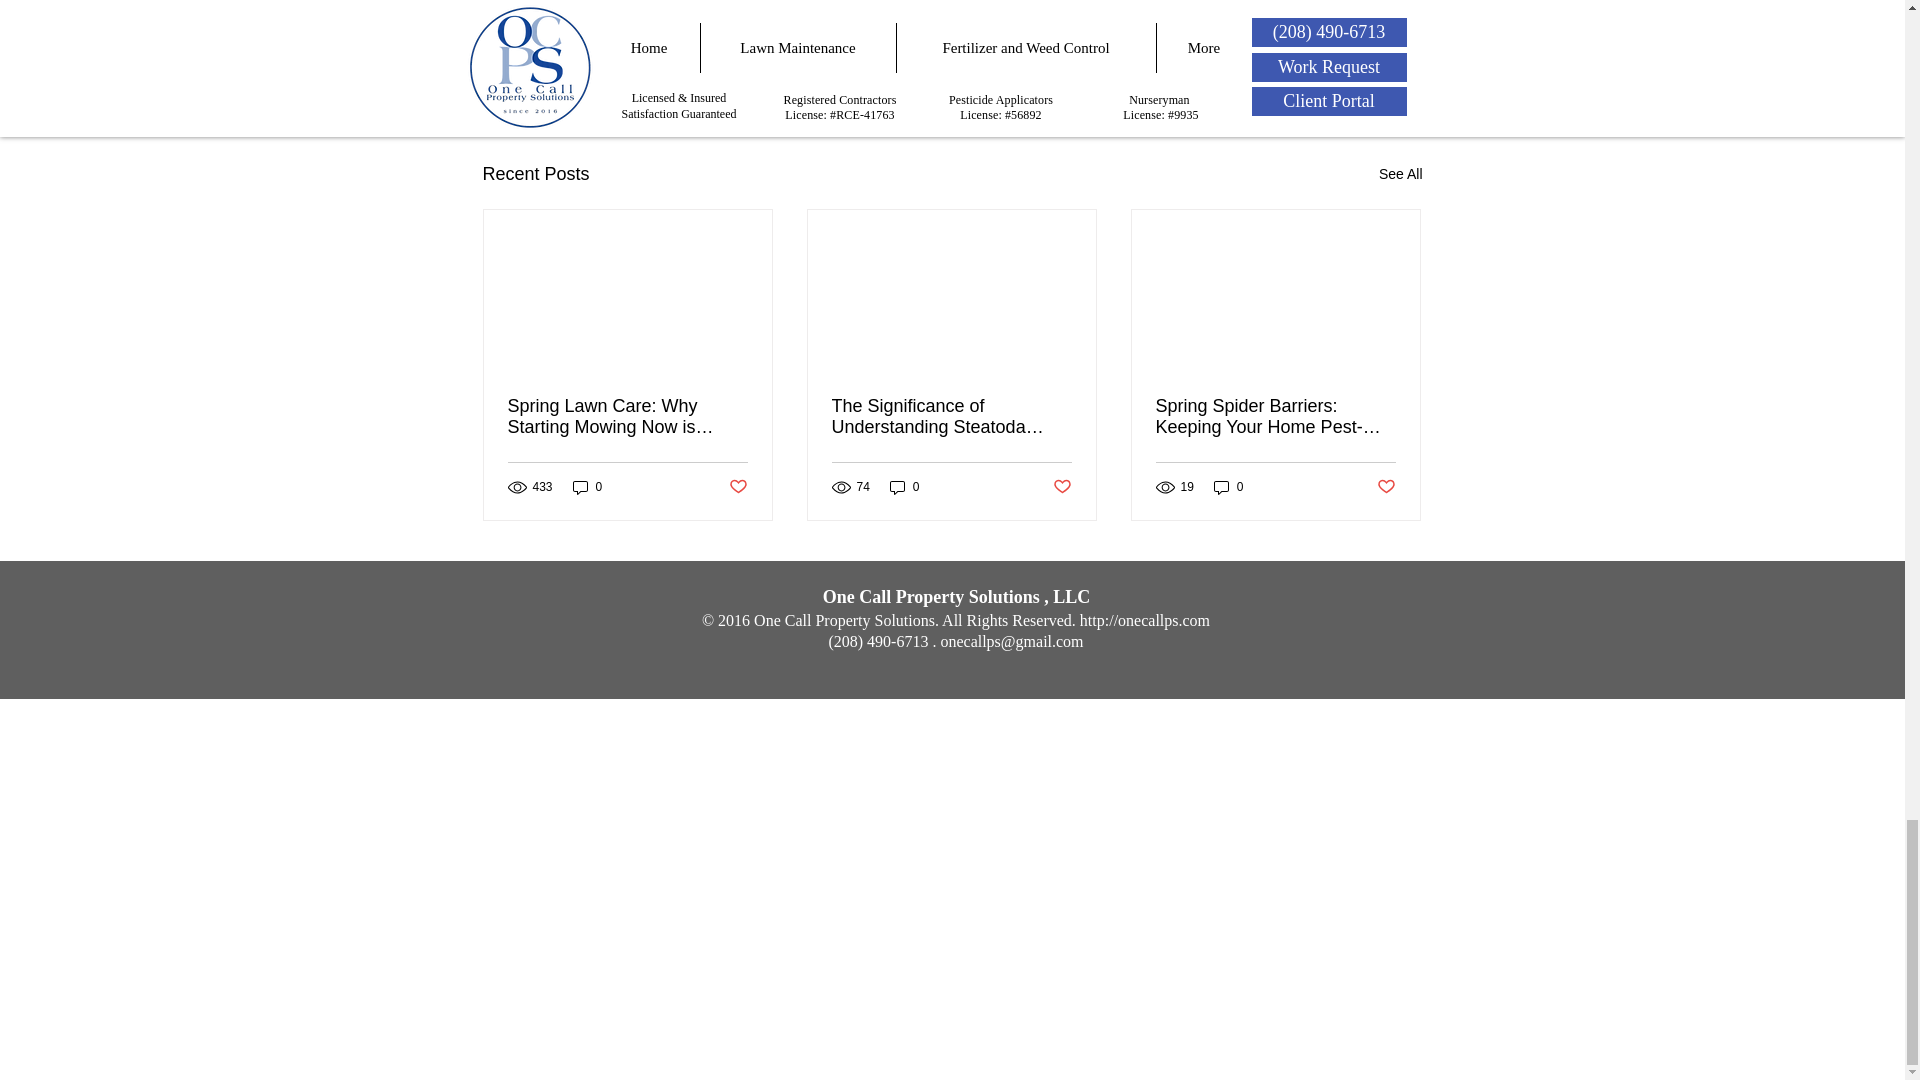  Describe the element at coordinates (904, 486) in the screenshot. I see `0` at that location.